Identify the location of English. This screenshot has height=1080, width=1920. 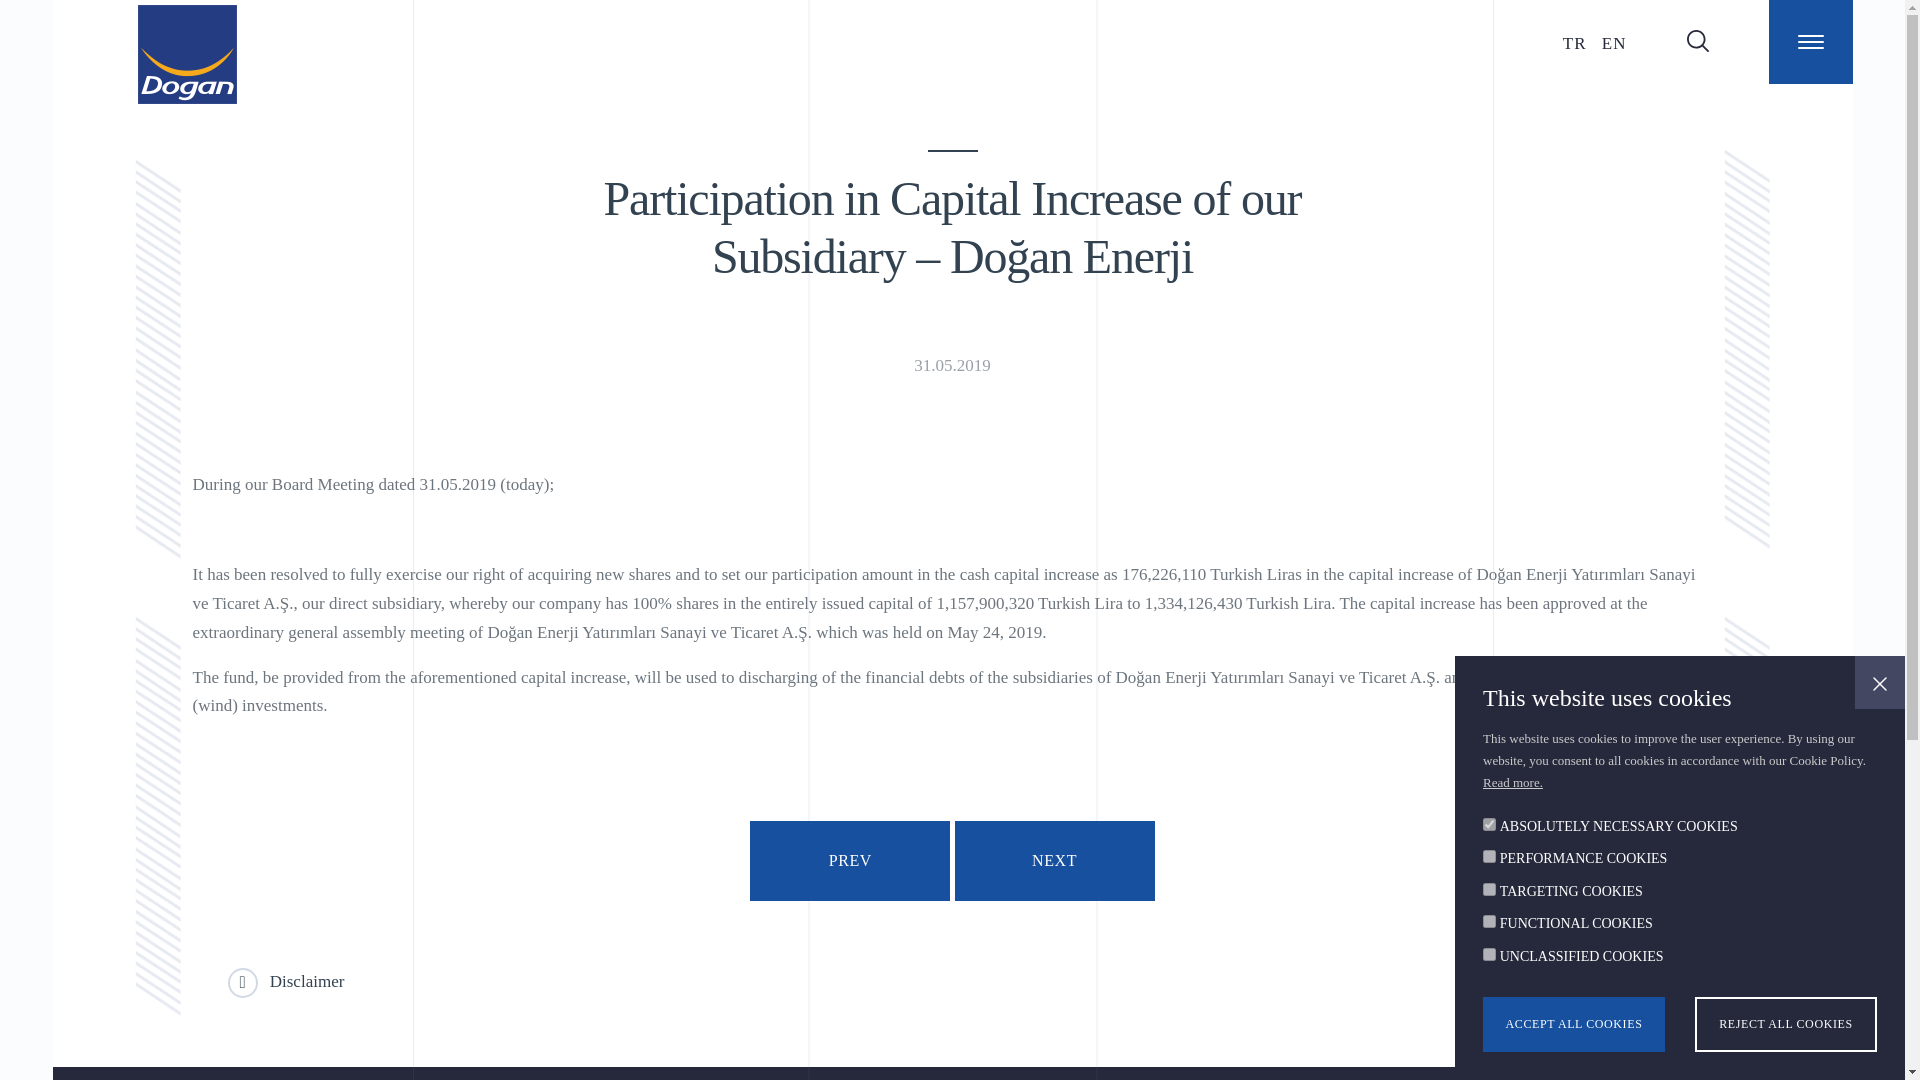
(1614, 42).